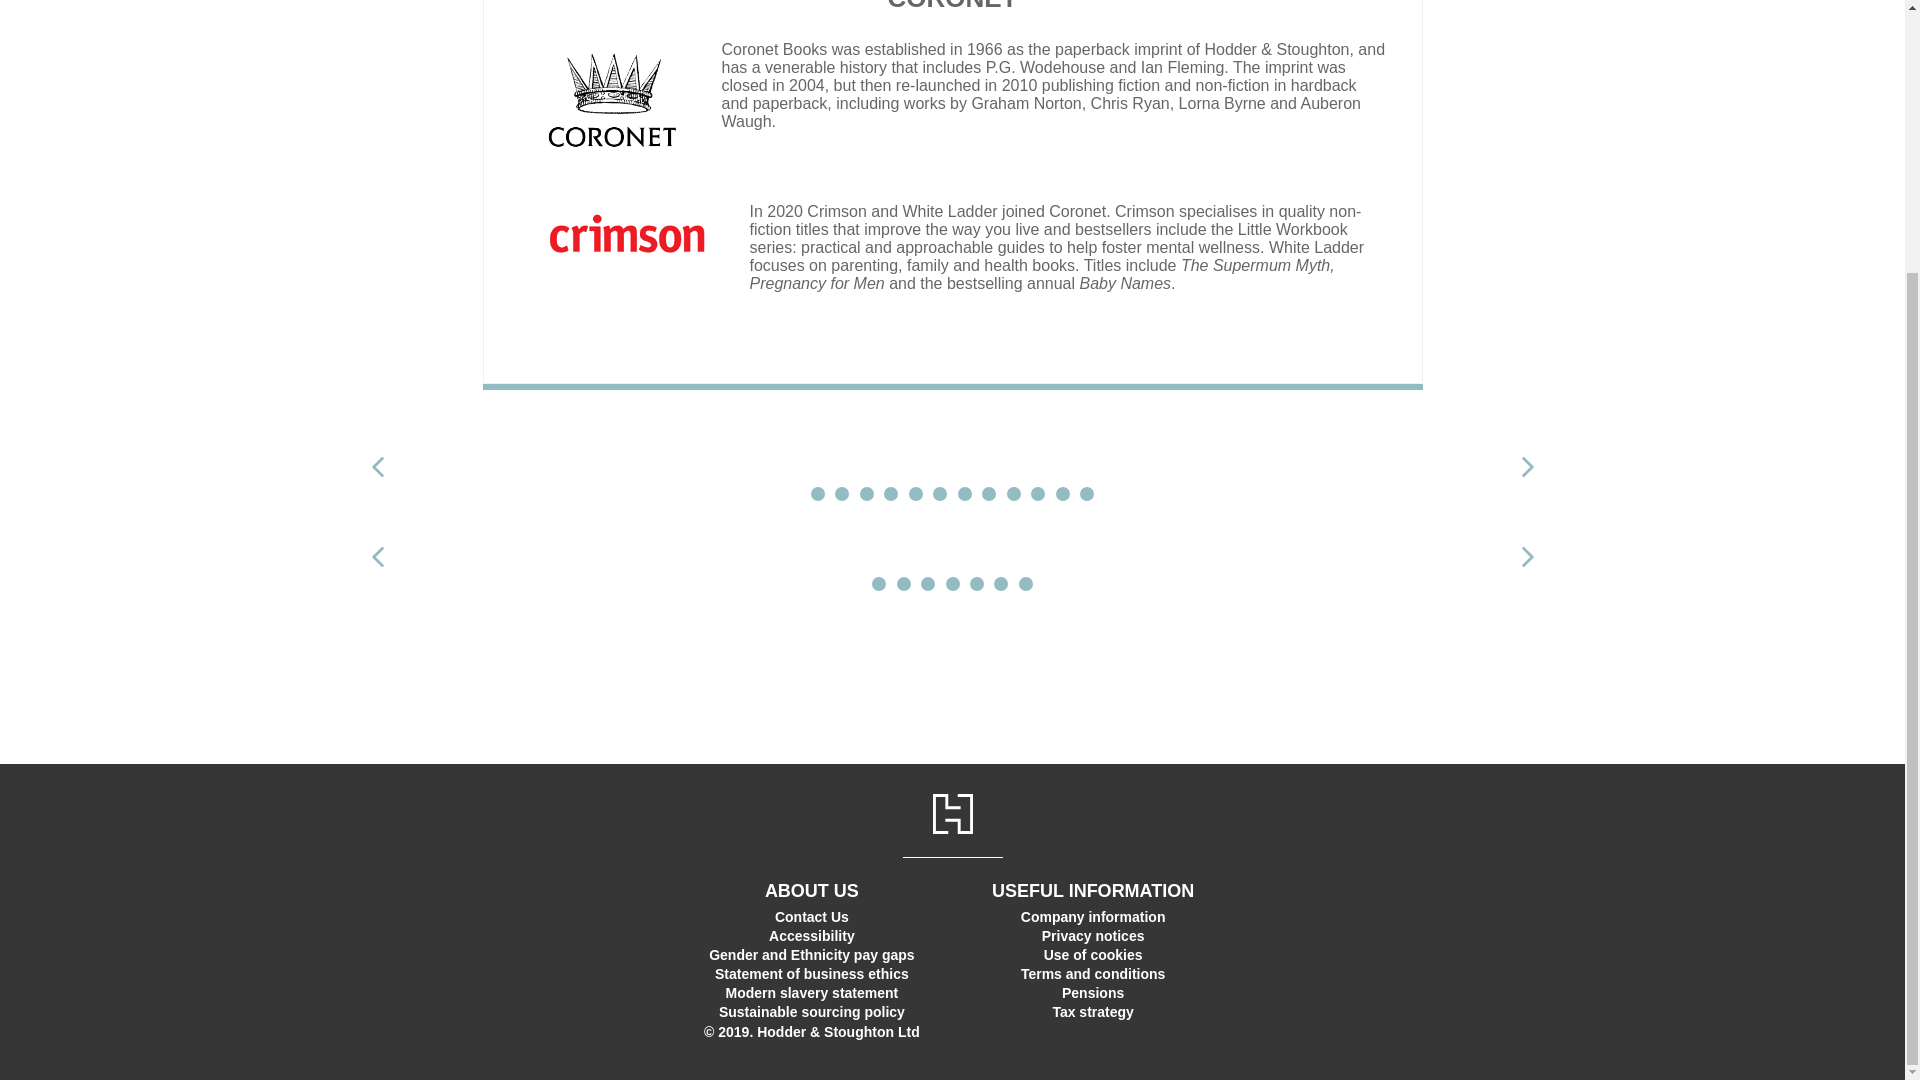  Describe the element at coordinates (376, 466) in the screenshot. I see `Arrow Icon Arrow icon` at that location.